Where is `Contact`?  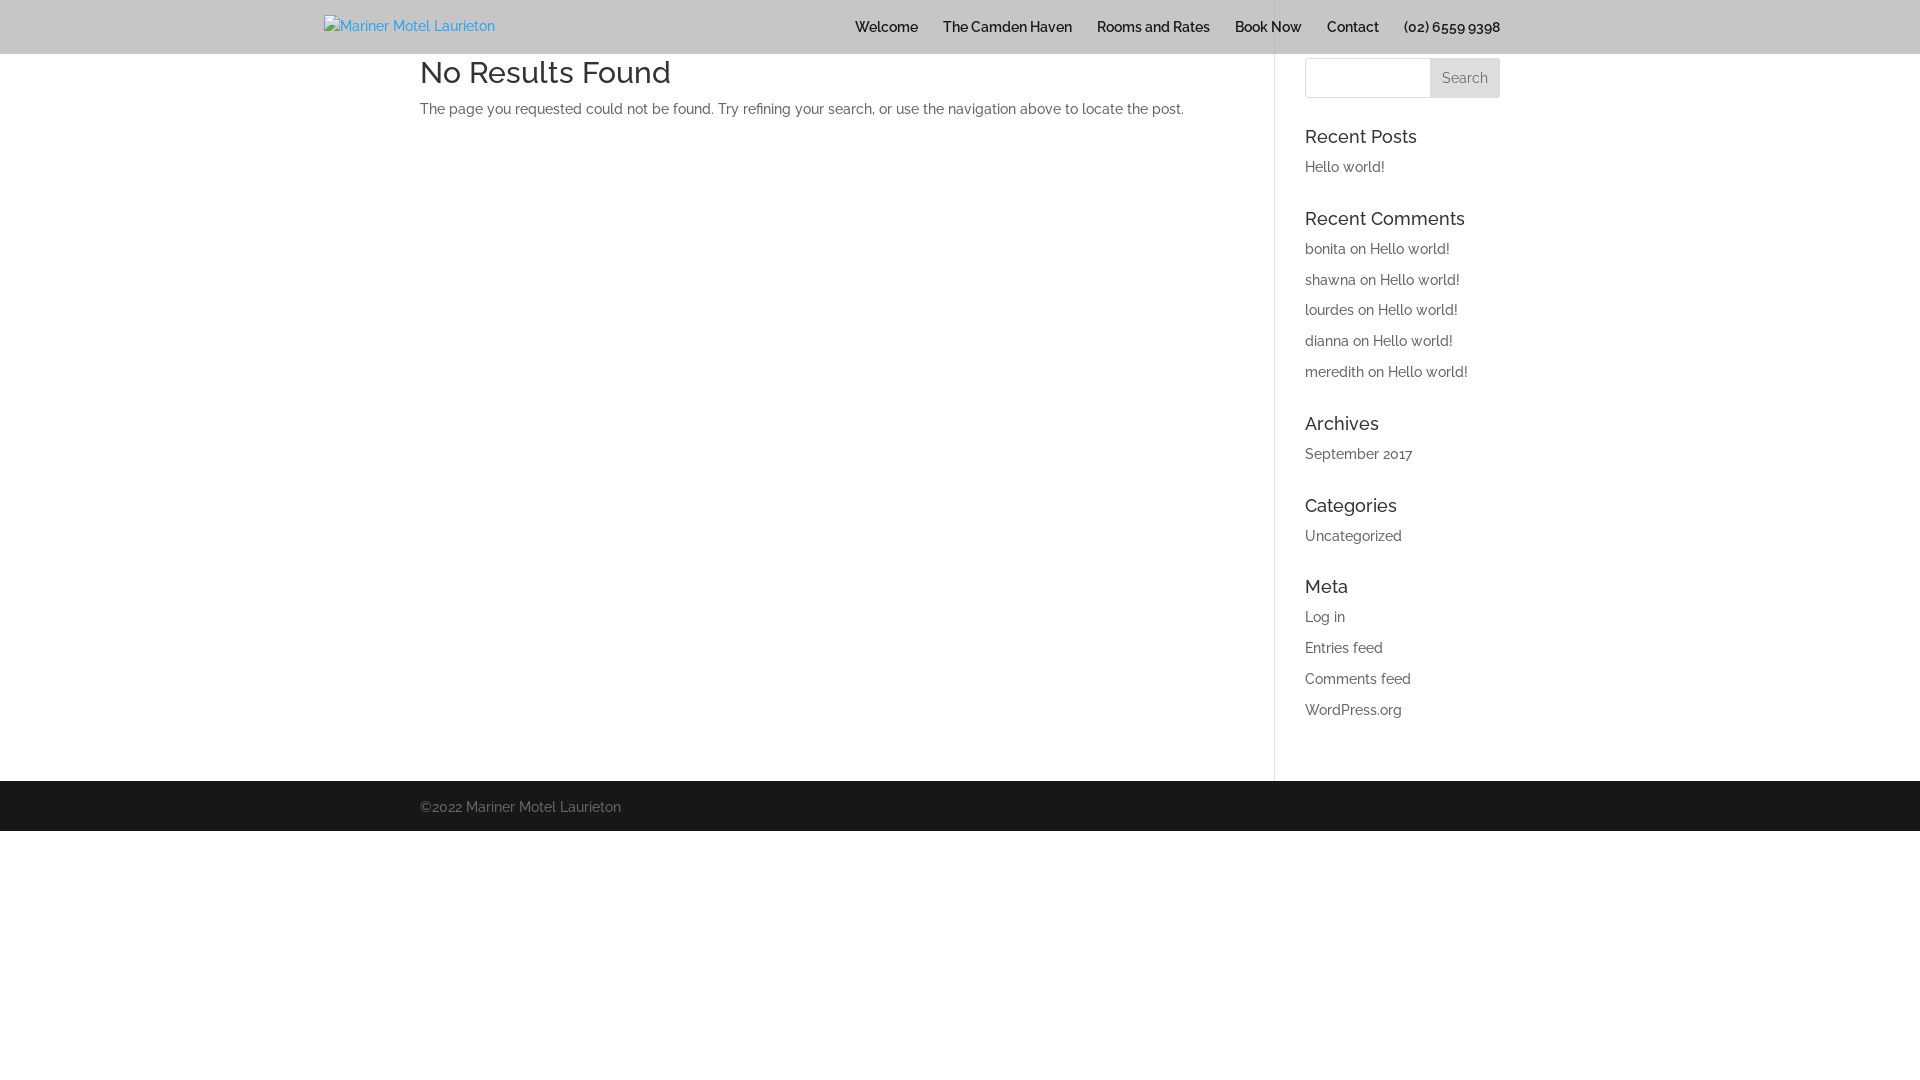 Contact is located at coordinates (1353, 37).